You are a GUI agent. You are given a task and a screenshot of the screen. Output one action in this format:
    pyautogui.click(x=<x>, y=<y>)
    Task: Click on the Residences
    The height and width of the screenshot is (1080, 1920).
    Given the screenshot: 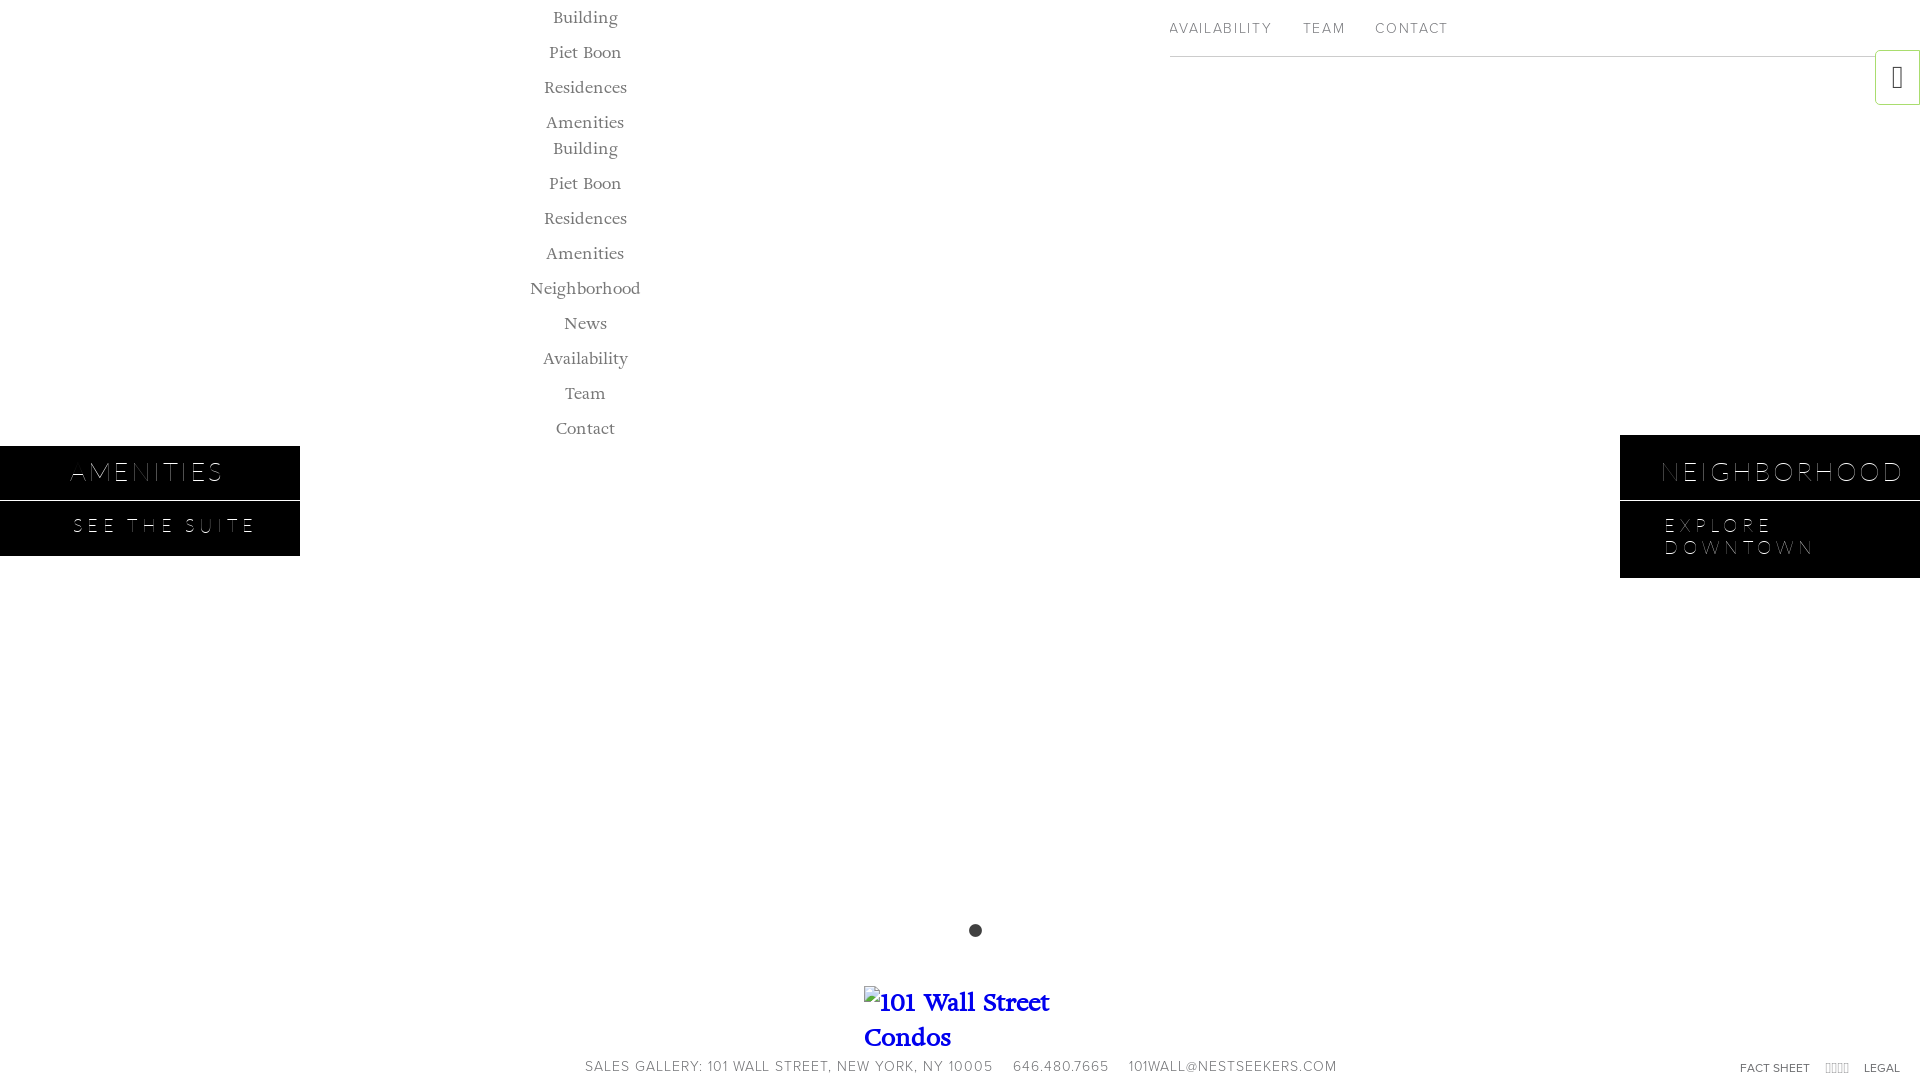 What is the action you would take?
    pyautogui.click(x=586, y=218)
    